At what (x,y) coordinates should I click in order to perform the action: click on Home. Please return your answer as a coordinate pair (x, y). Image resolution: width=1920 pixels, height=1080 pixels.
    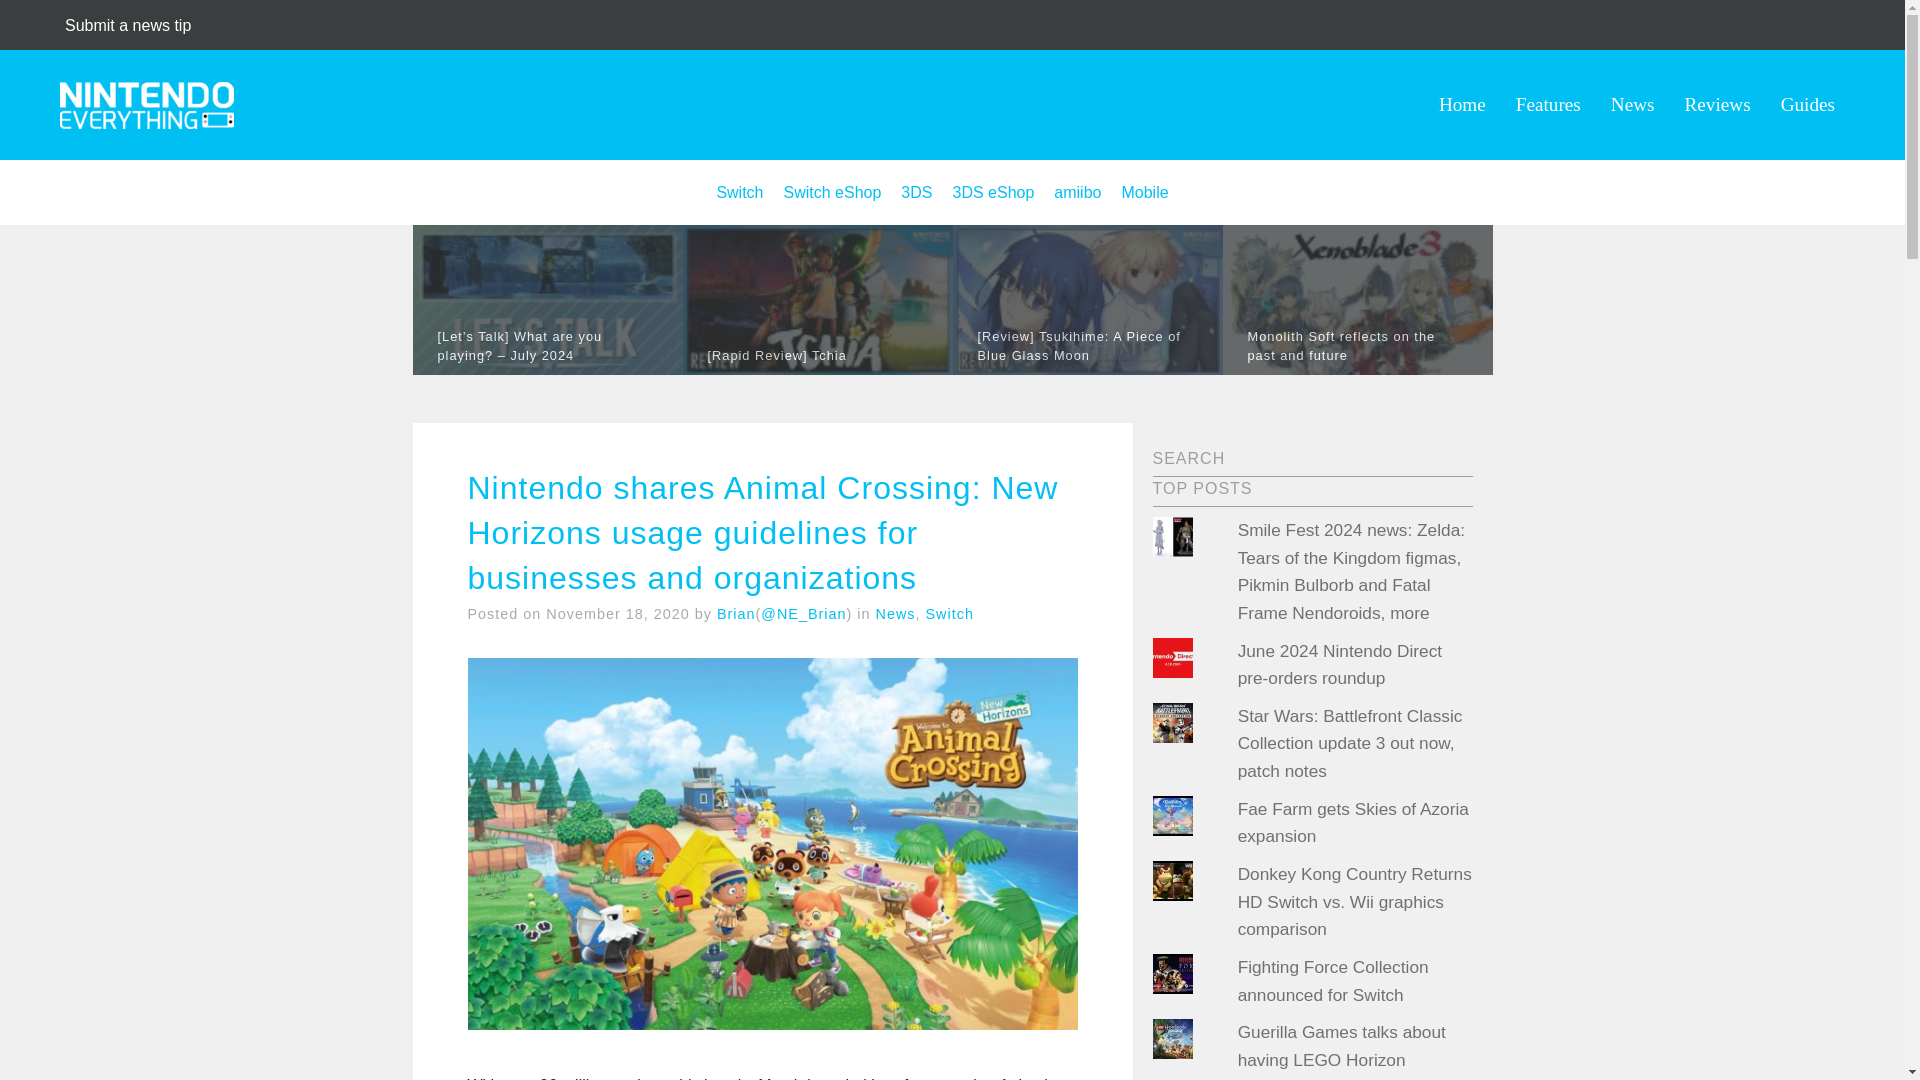
    Looking at the image, I should click on (1462, 104).